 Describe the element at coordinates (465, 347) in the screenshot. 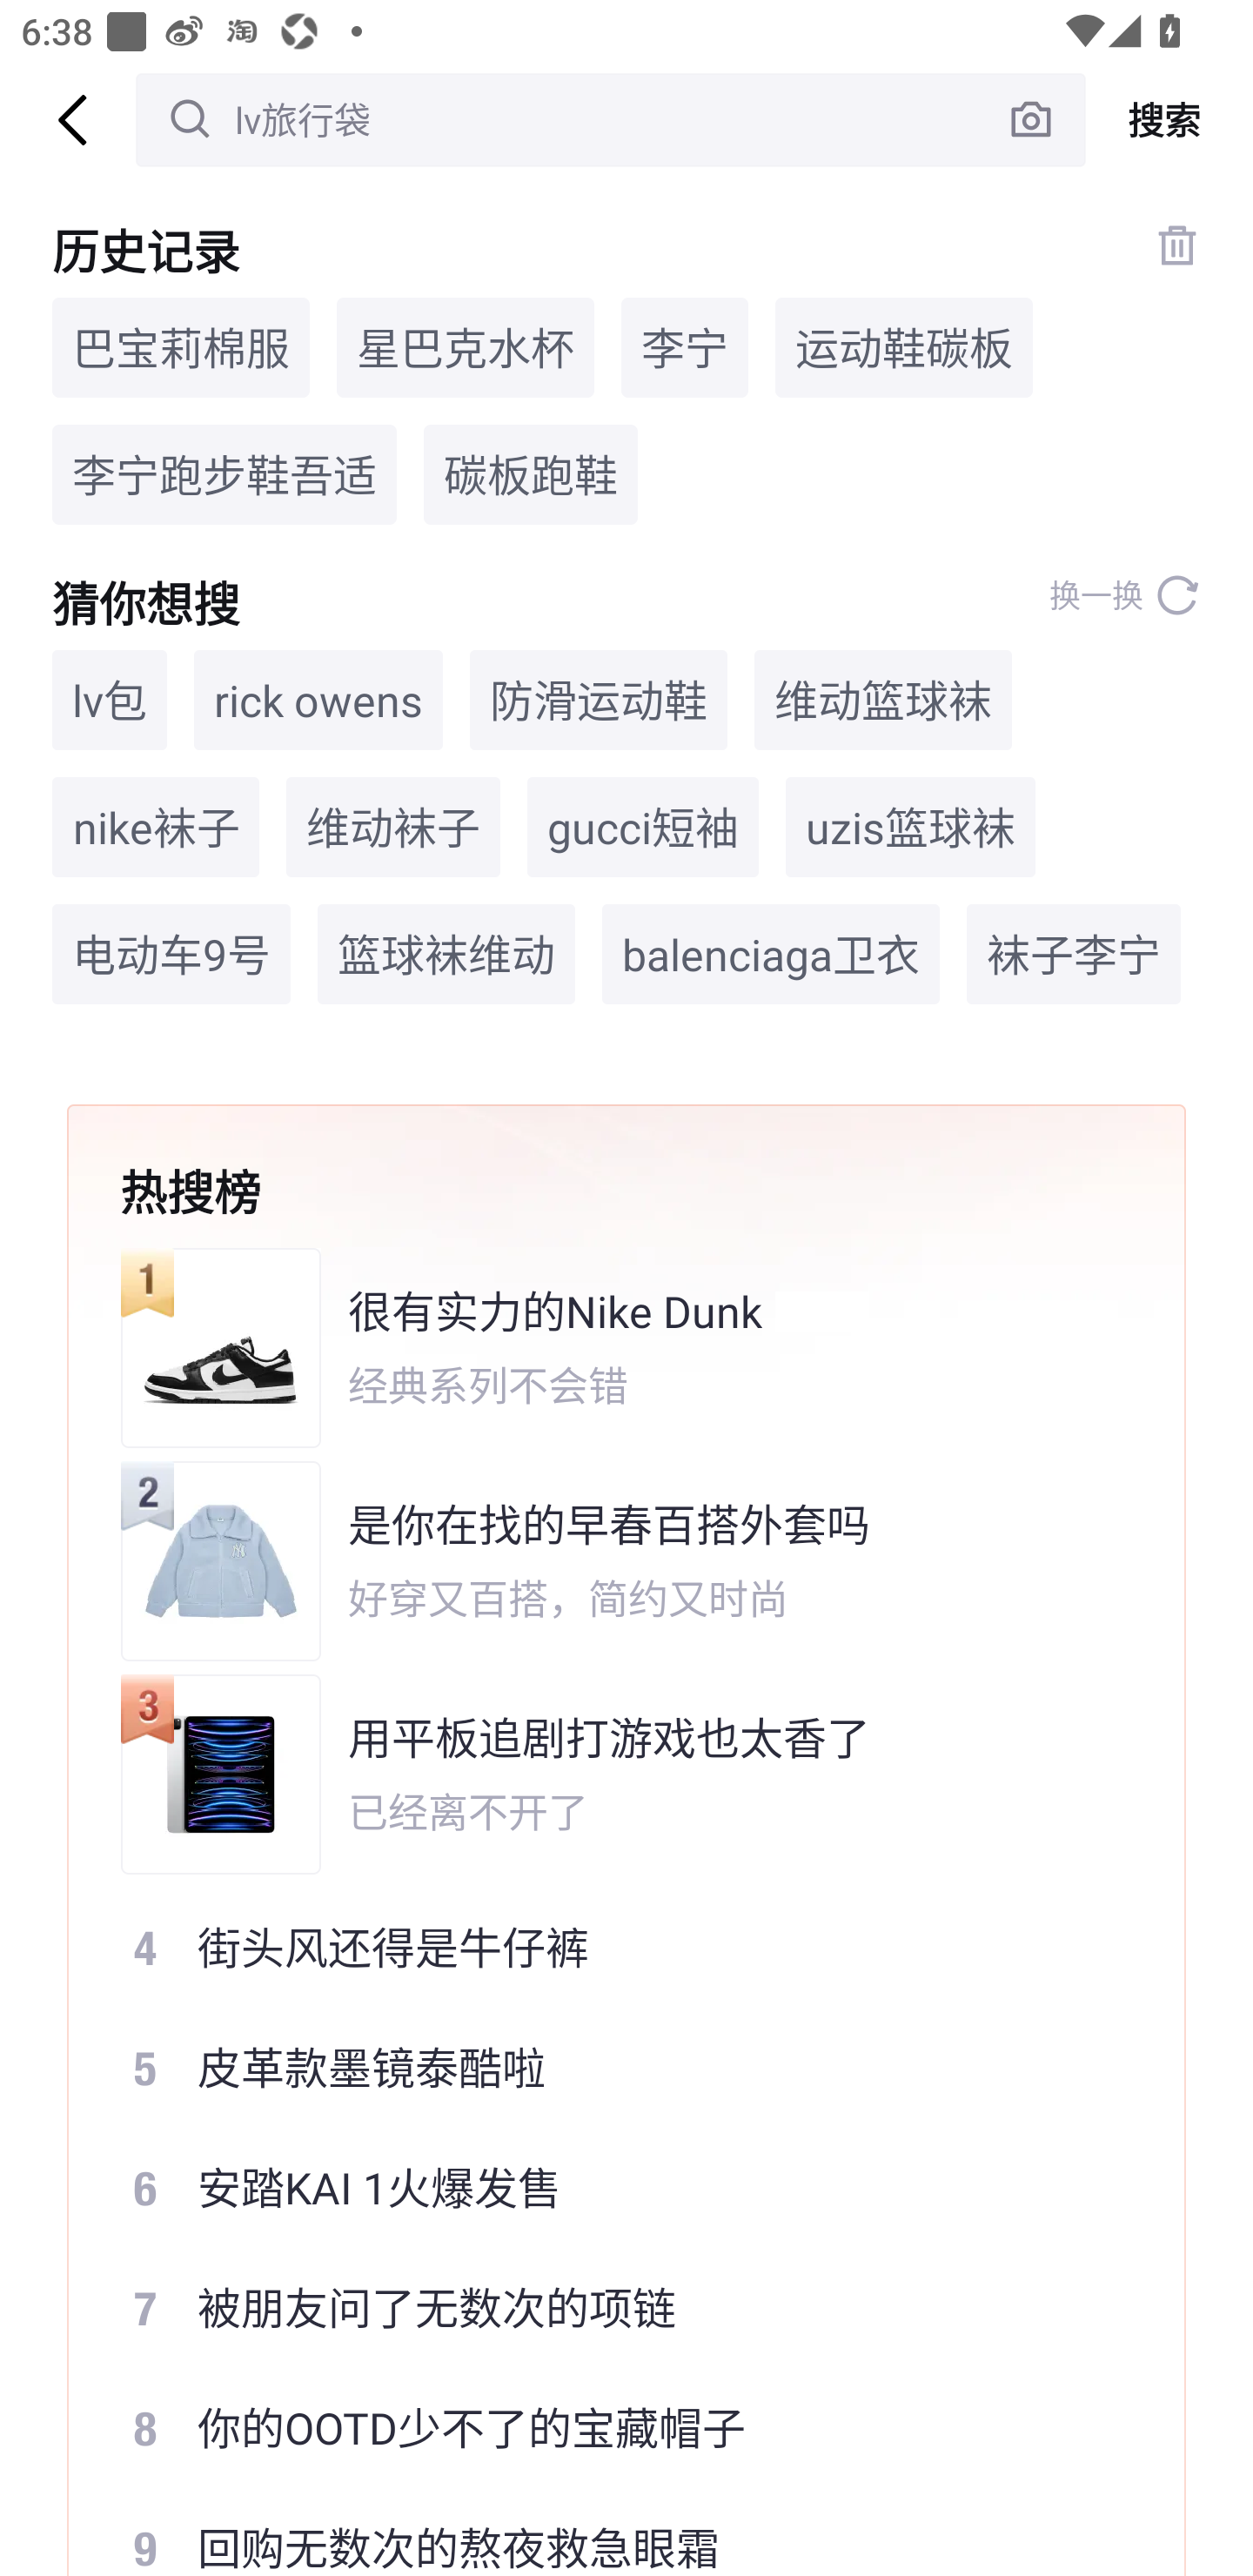

I see `星巴克水杯` at that location.